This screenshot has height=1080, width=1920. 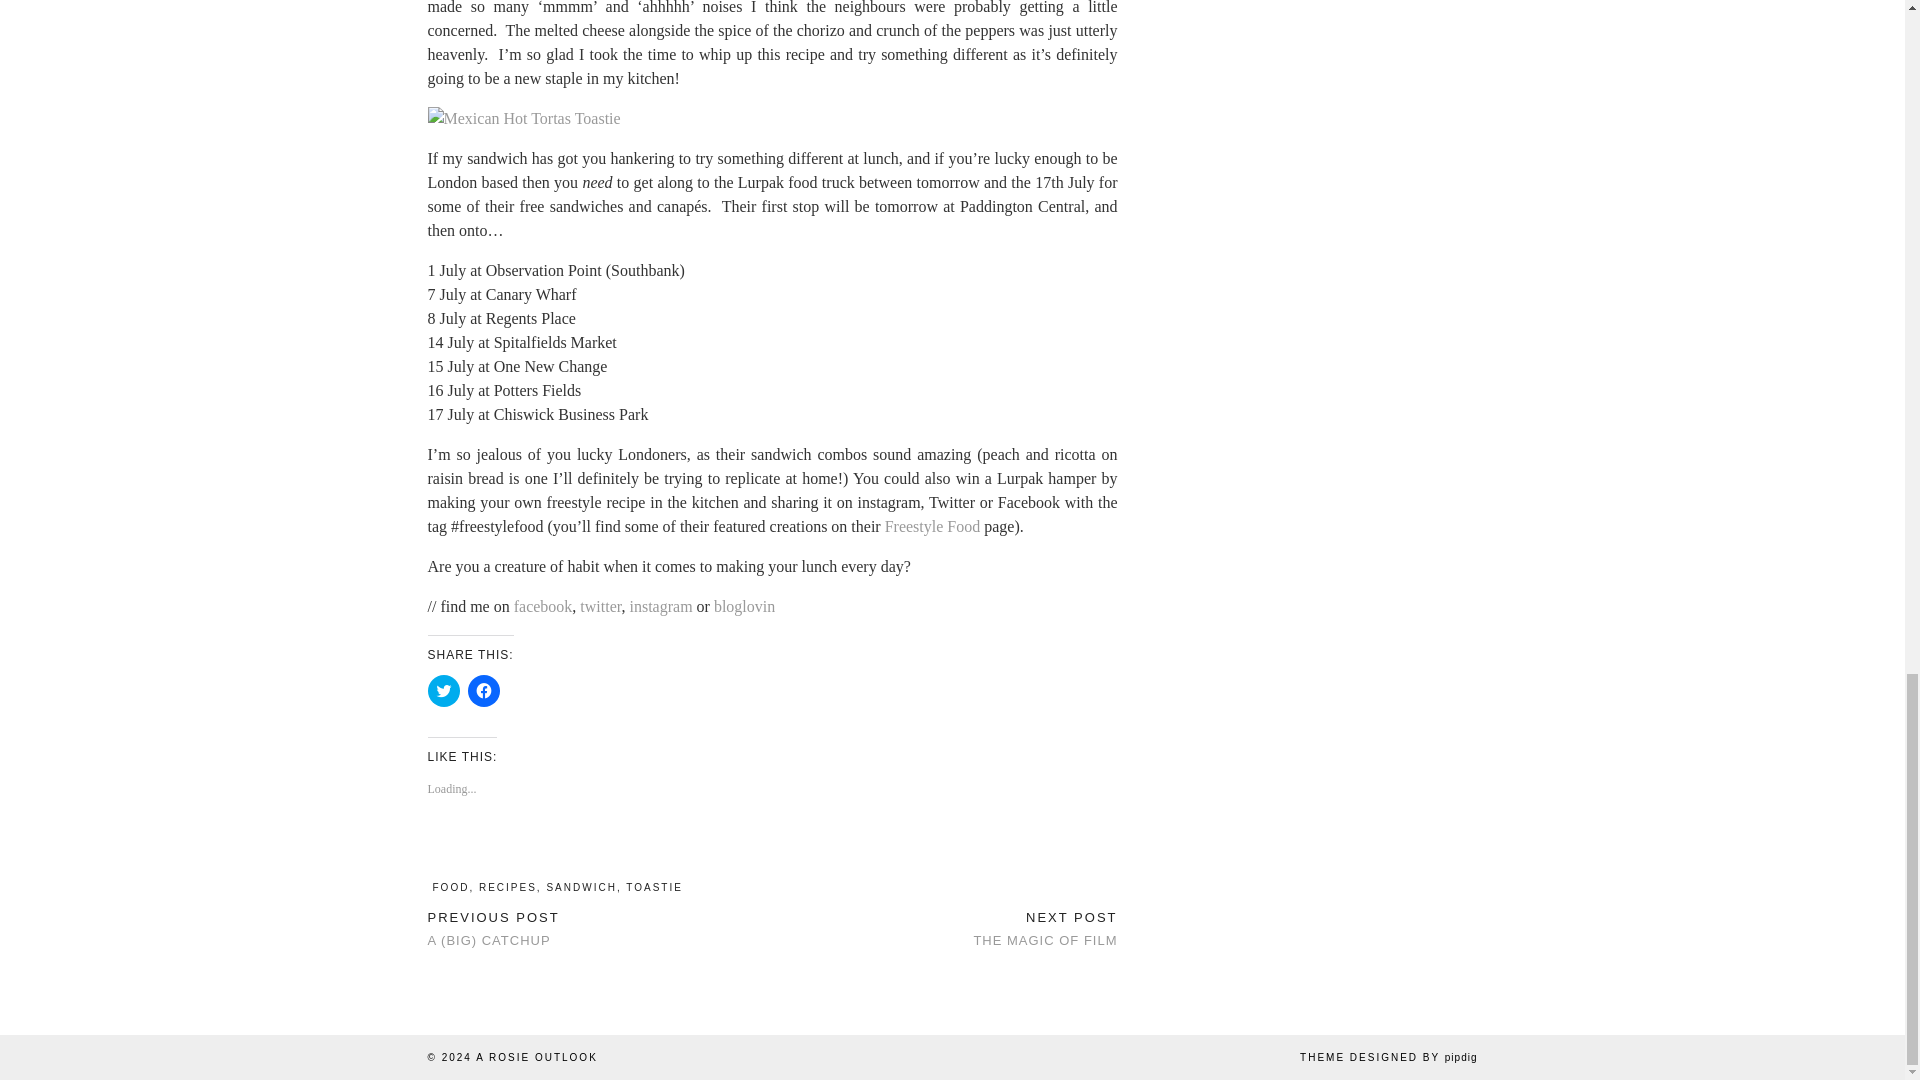 I want to click on RECIPES, so click(x=508, y=888).